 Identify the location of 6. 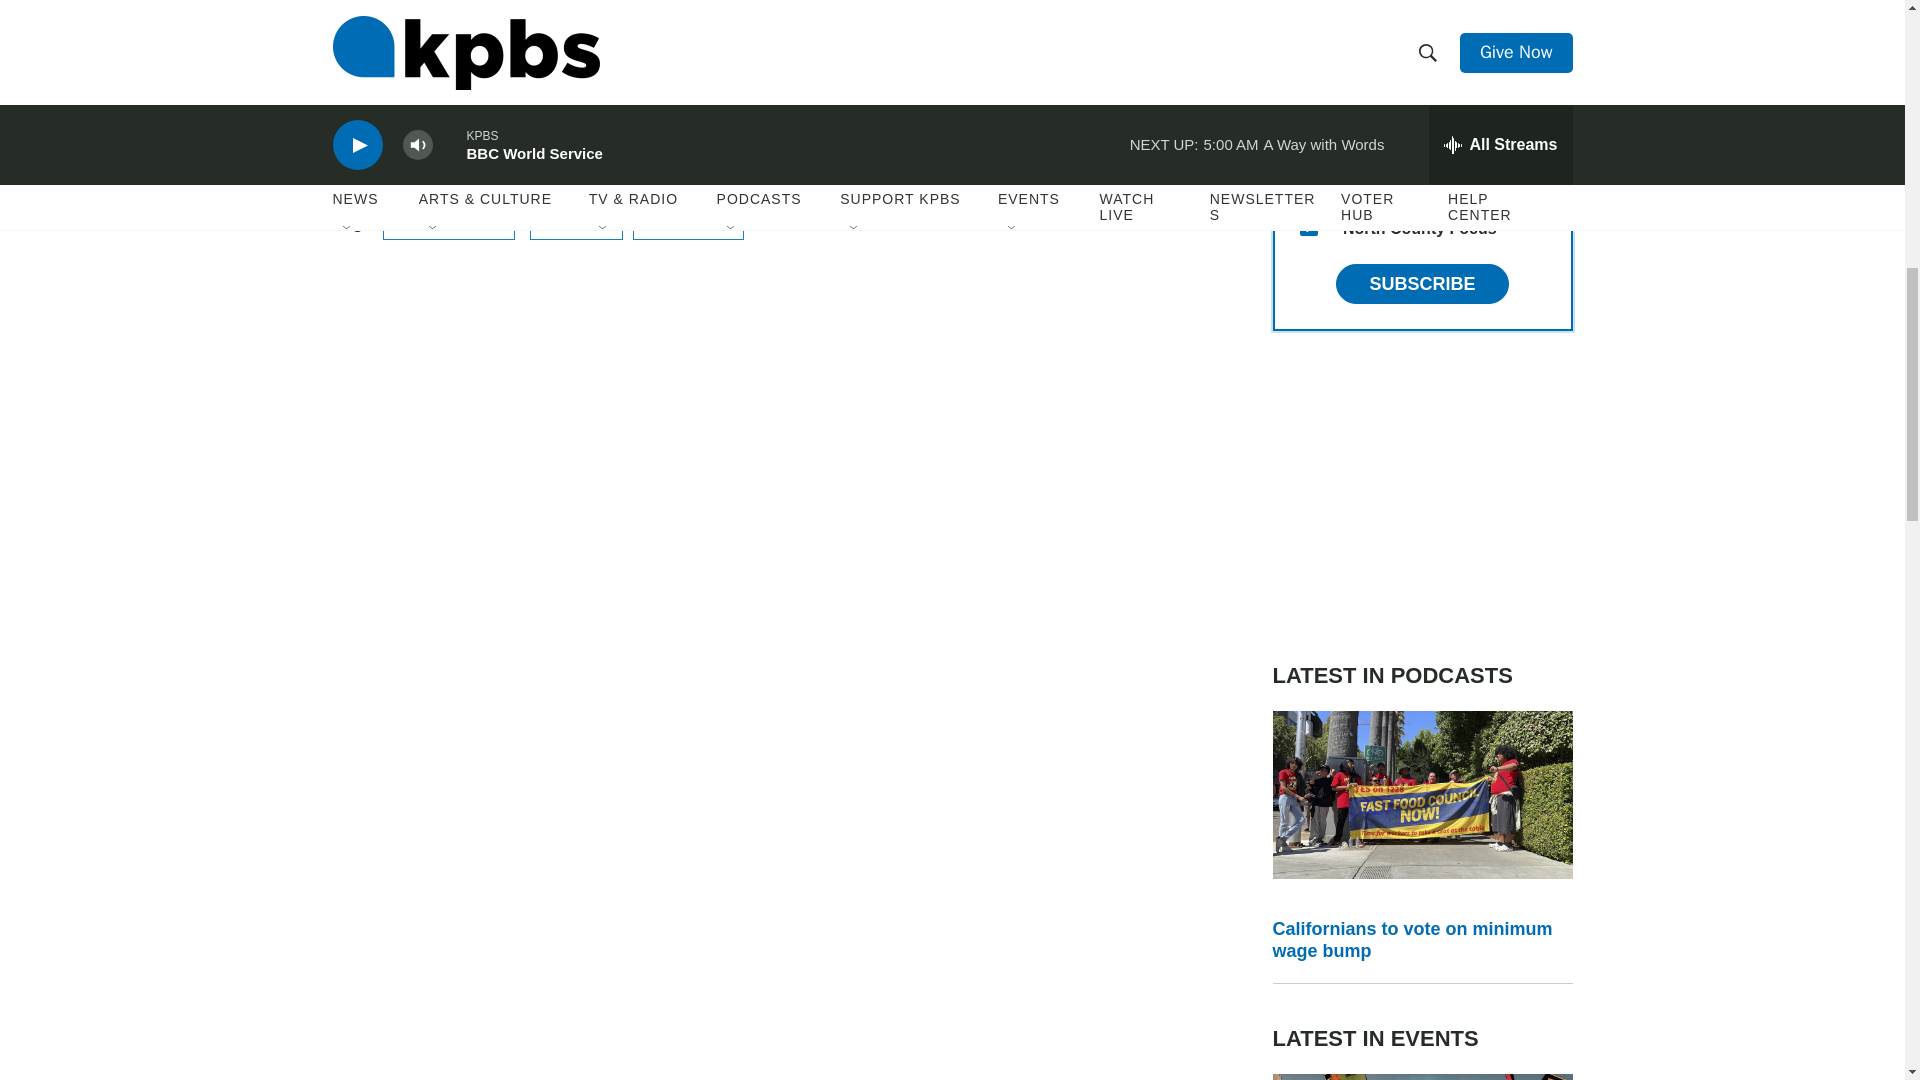
(1308, 34).